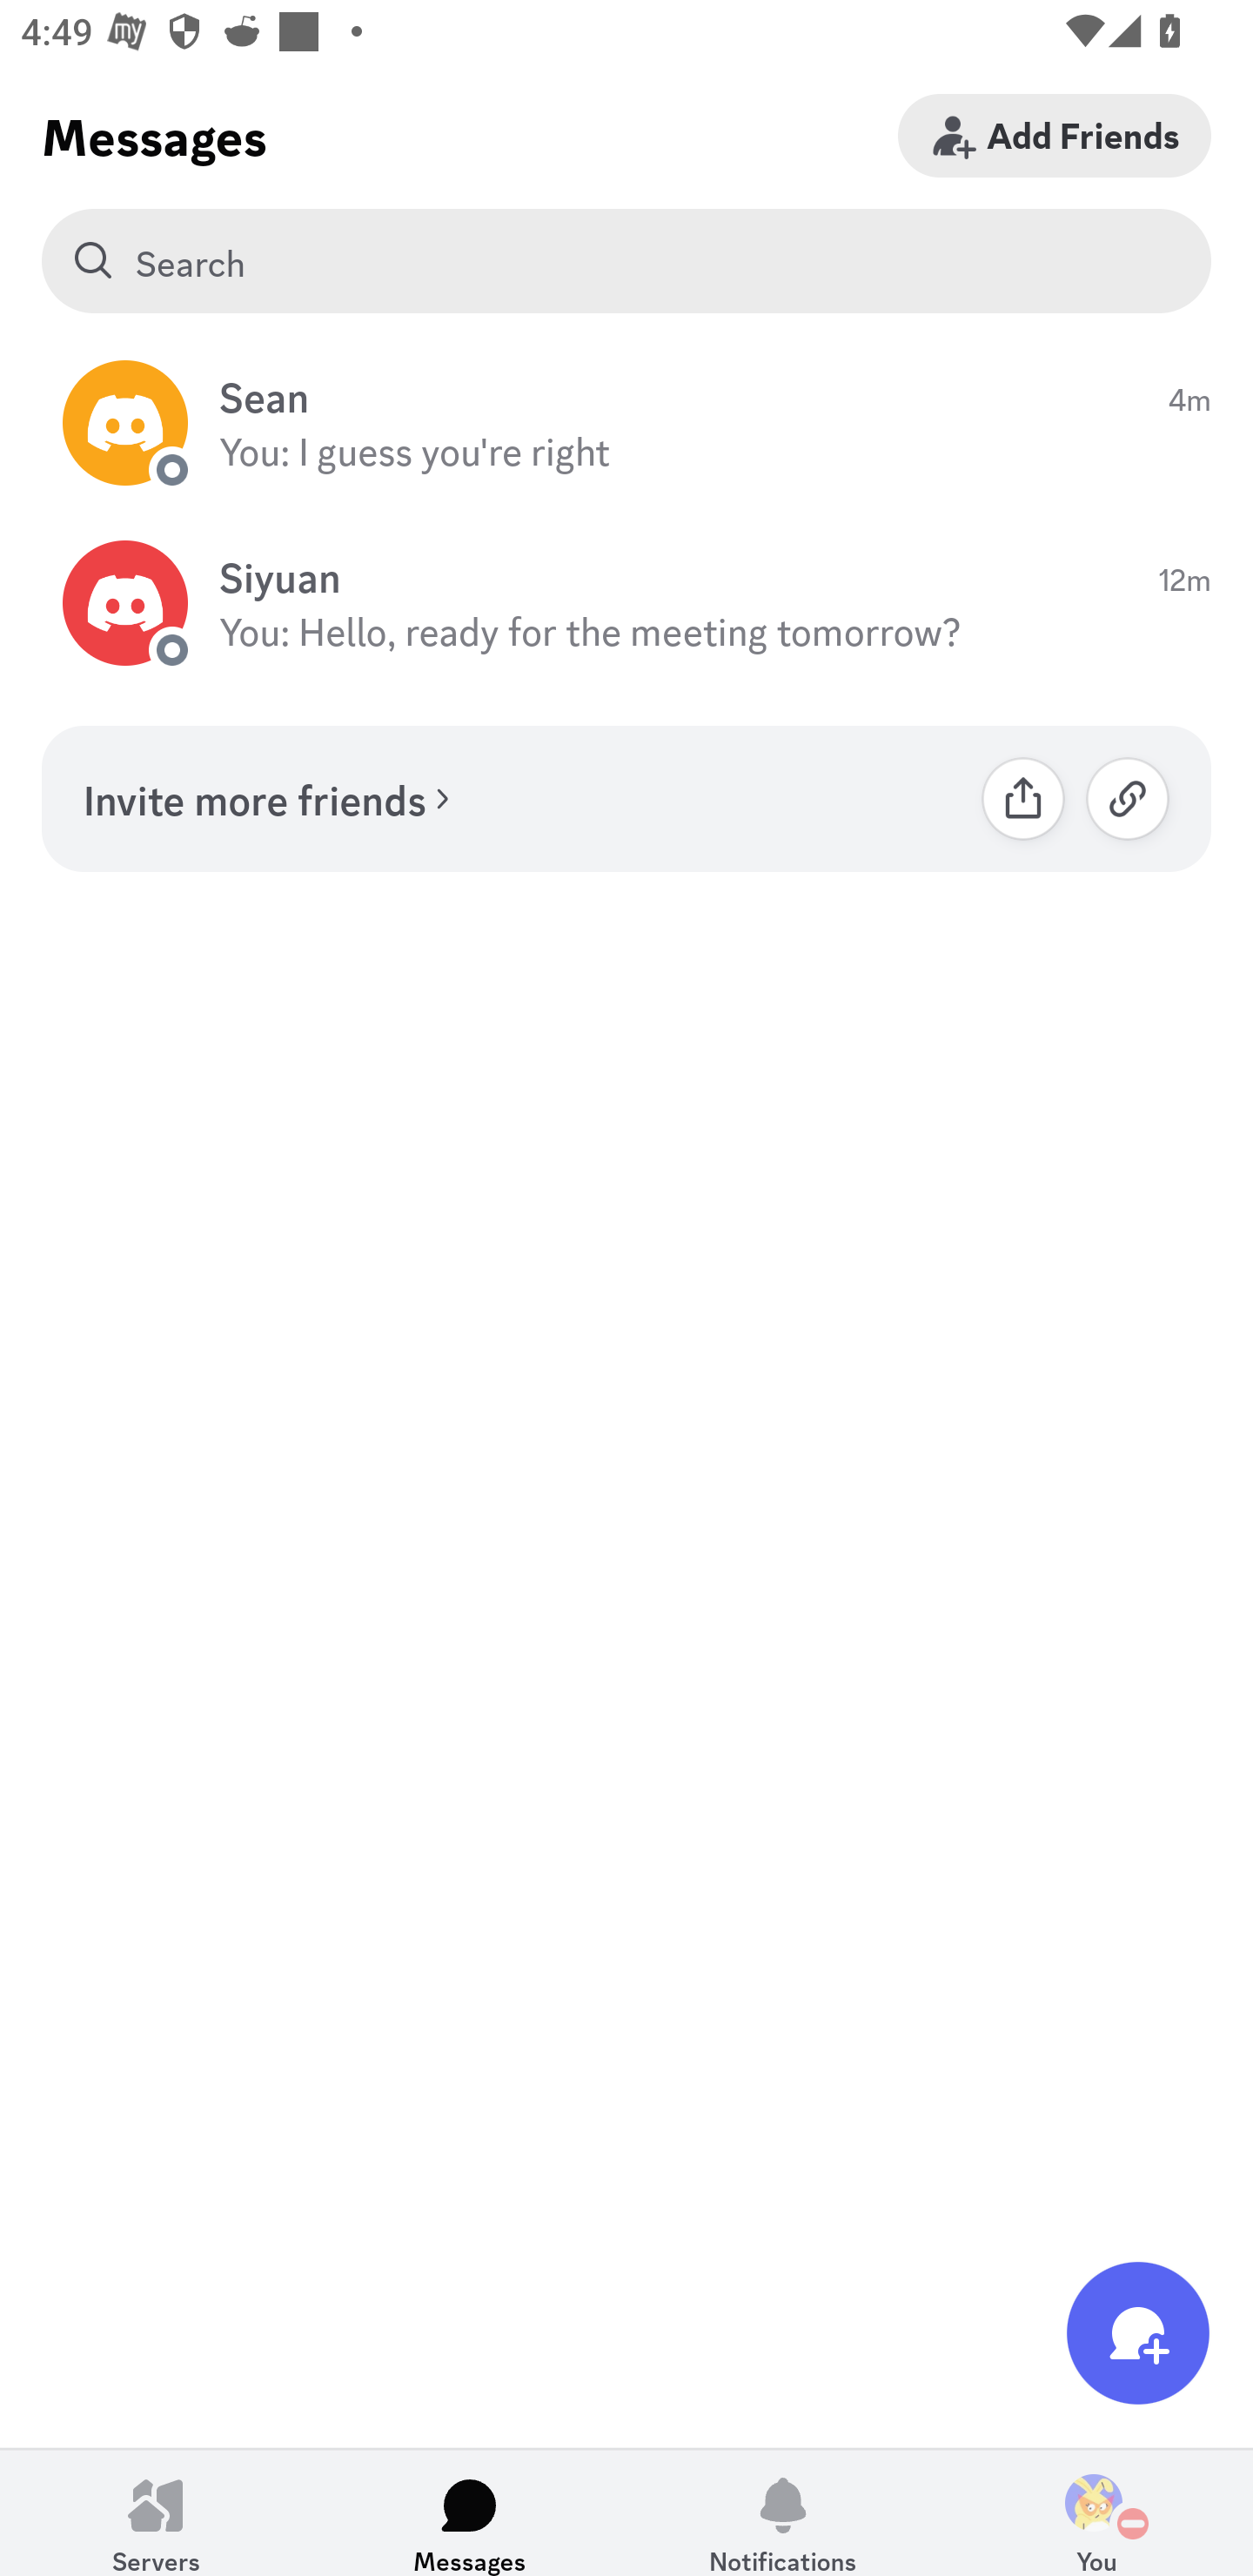 The width and height of the screenshot is (1253, 2576). Describe the element at coordinates (1023, 798) in the screenshot. I see `Share Link` at that location.